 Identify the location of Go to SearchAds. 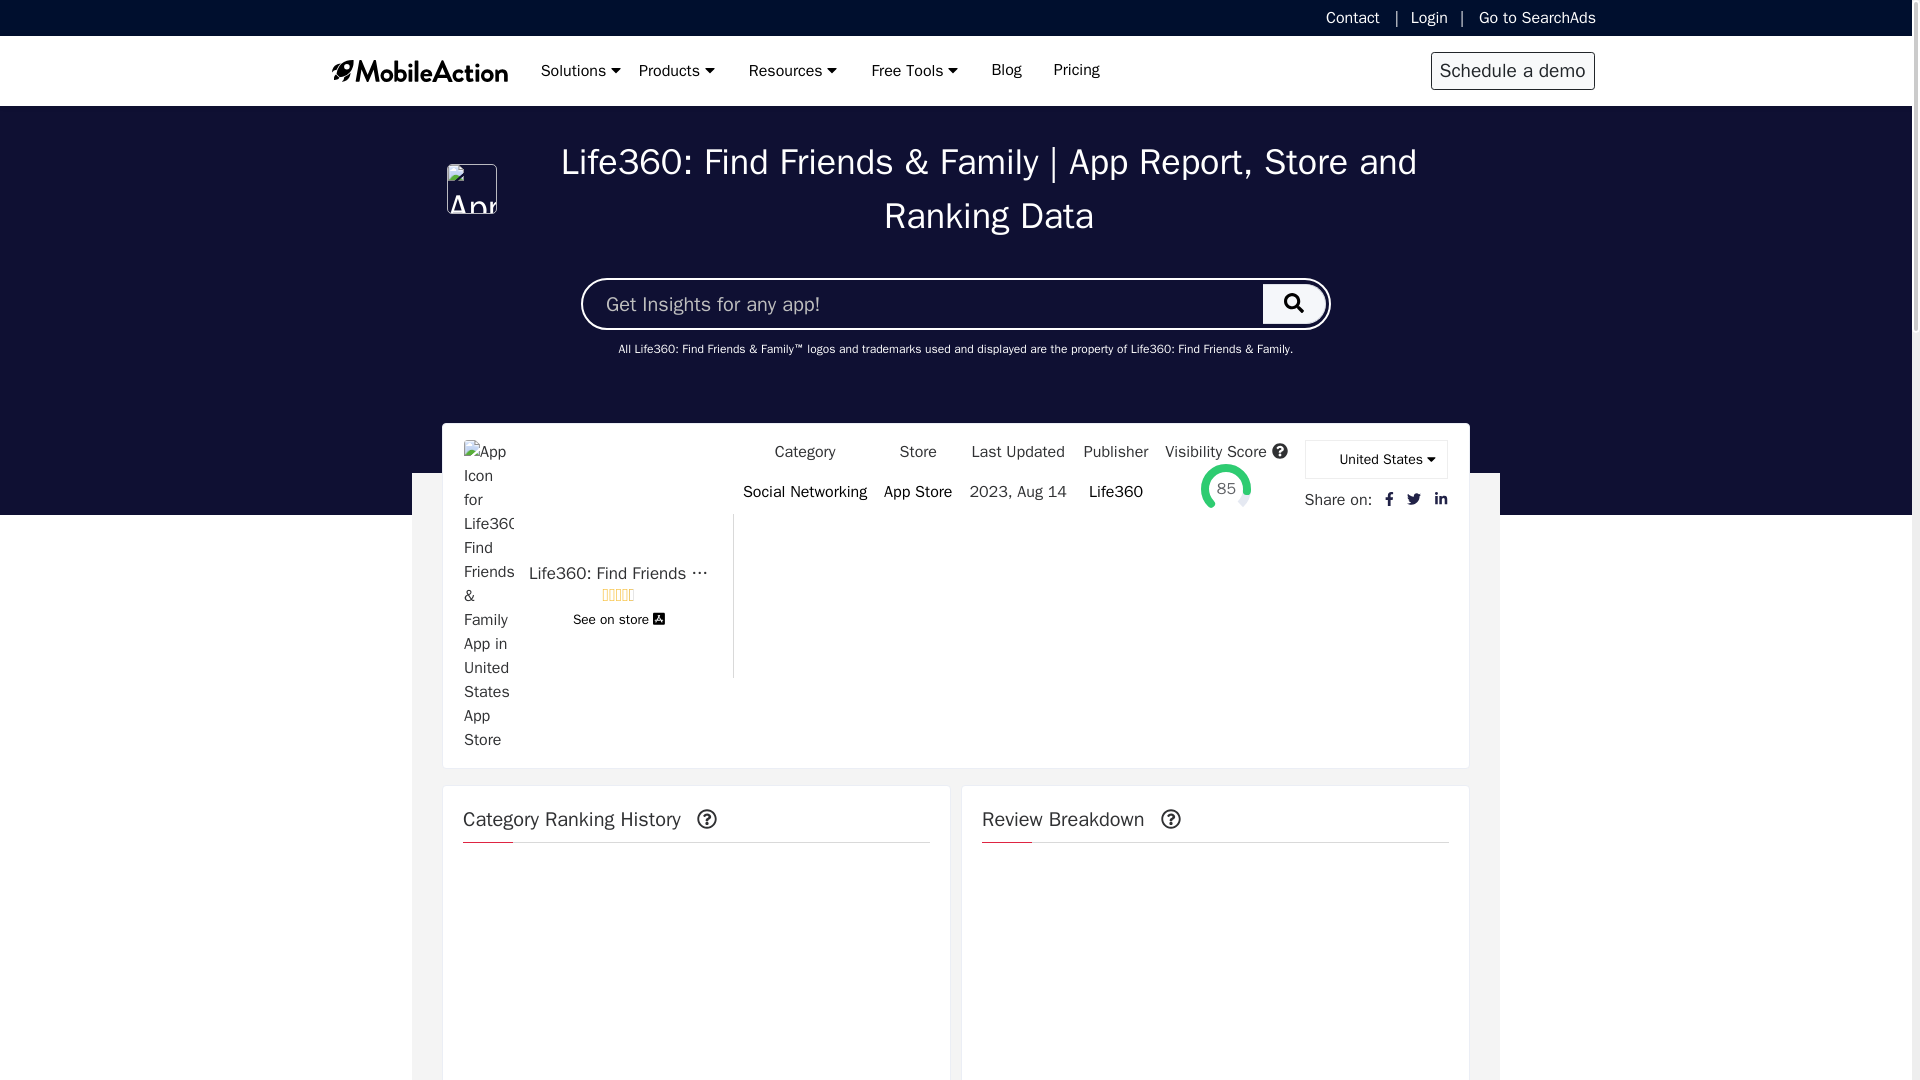
(1529, 18).